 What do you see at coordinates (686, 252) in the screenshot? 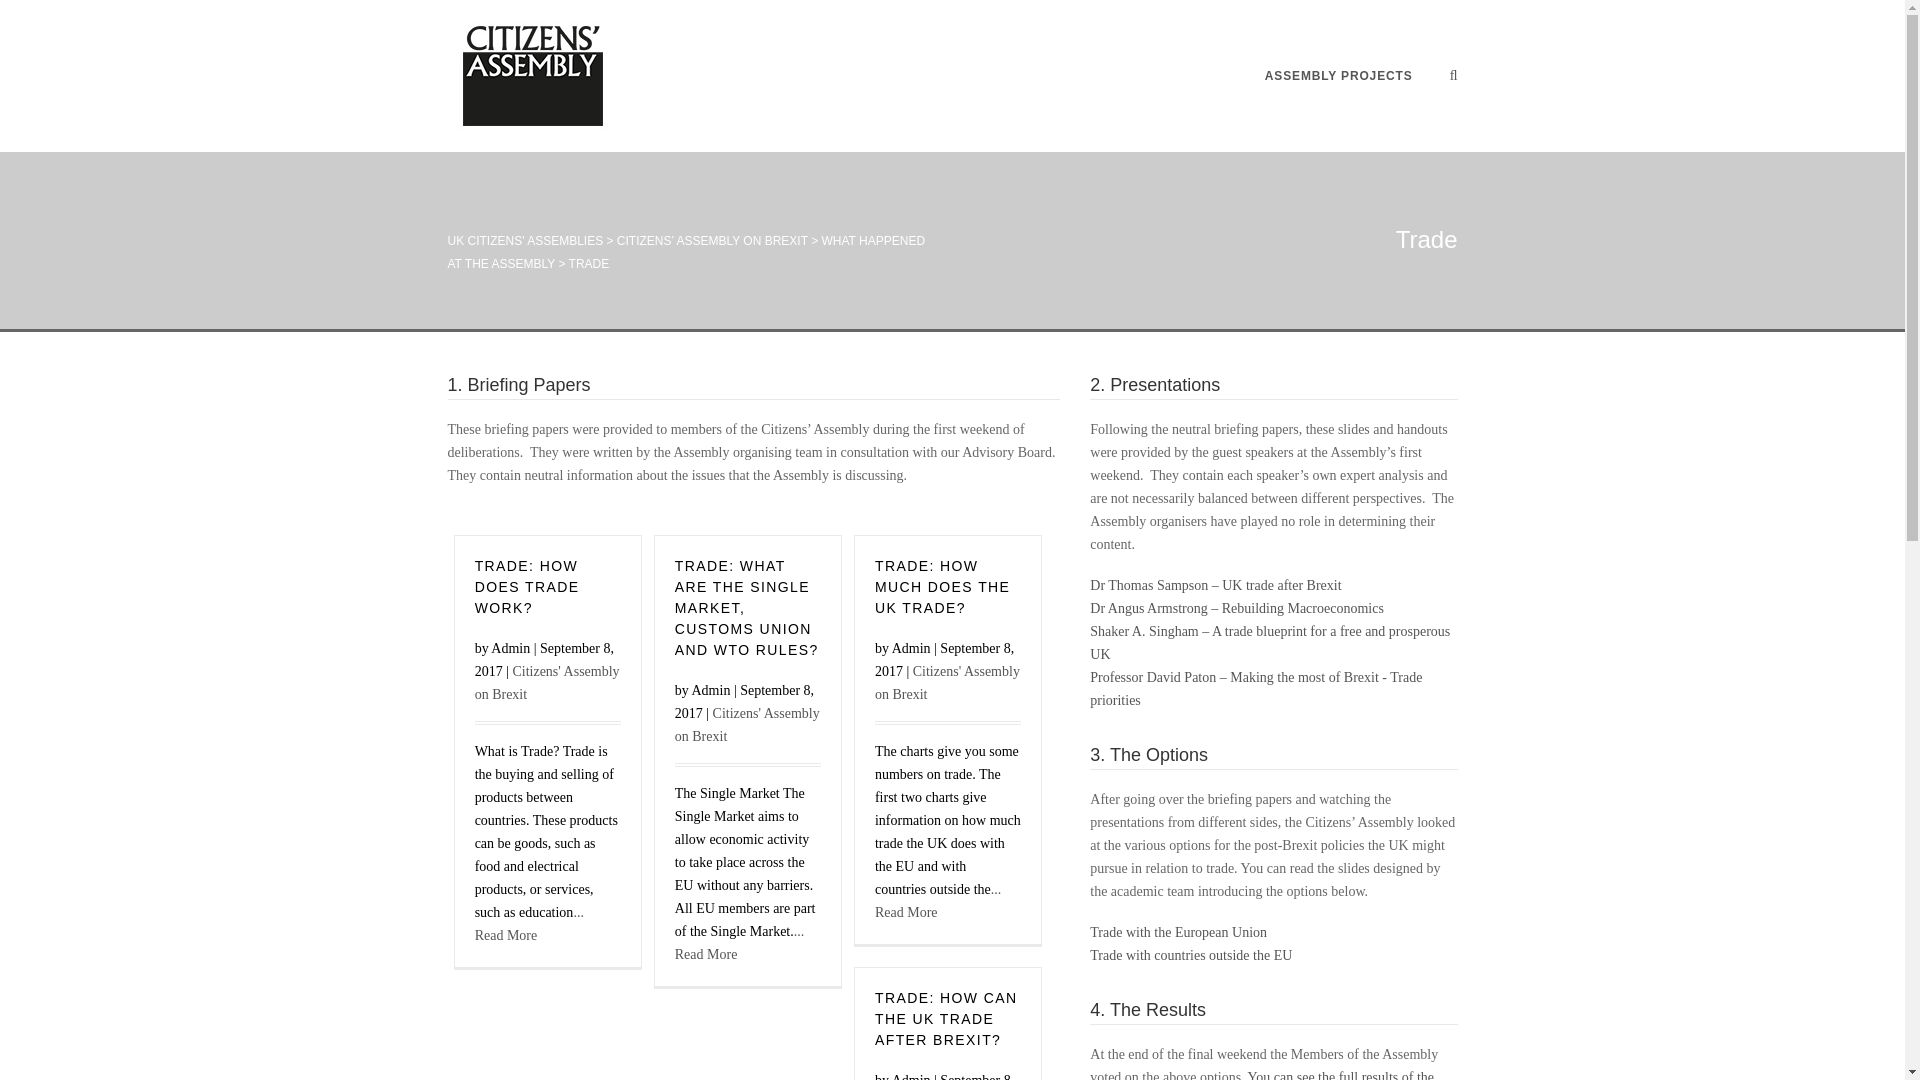
I see `WHAT HAPPENED AT THE ASSEMBLY` at bounding box center [686, 252].